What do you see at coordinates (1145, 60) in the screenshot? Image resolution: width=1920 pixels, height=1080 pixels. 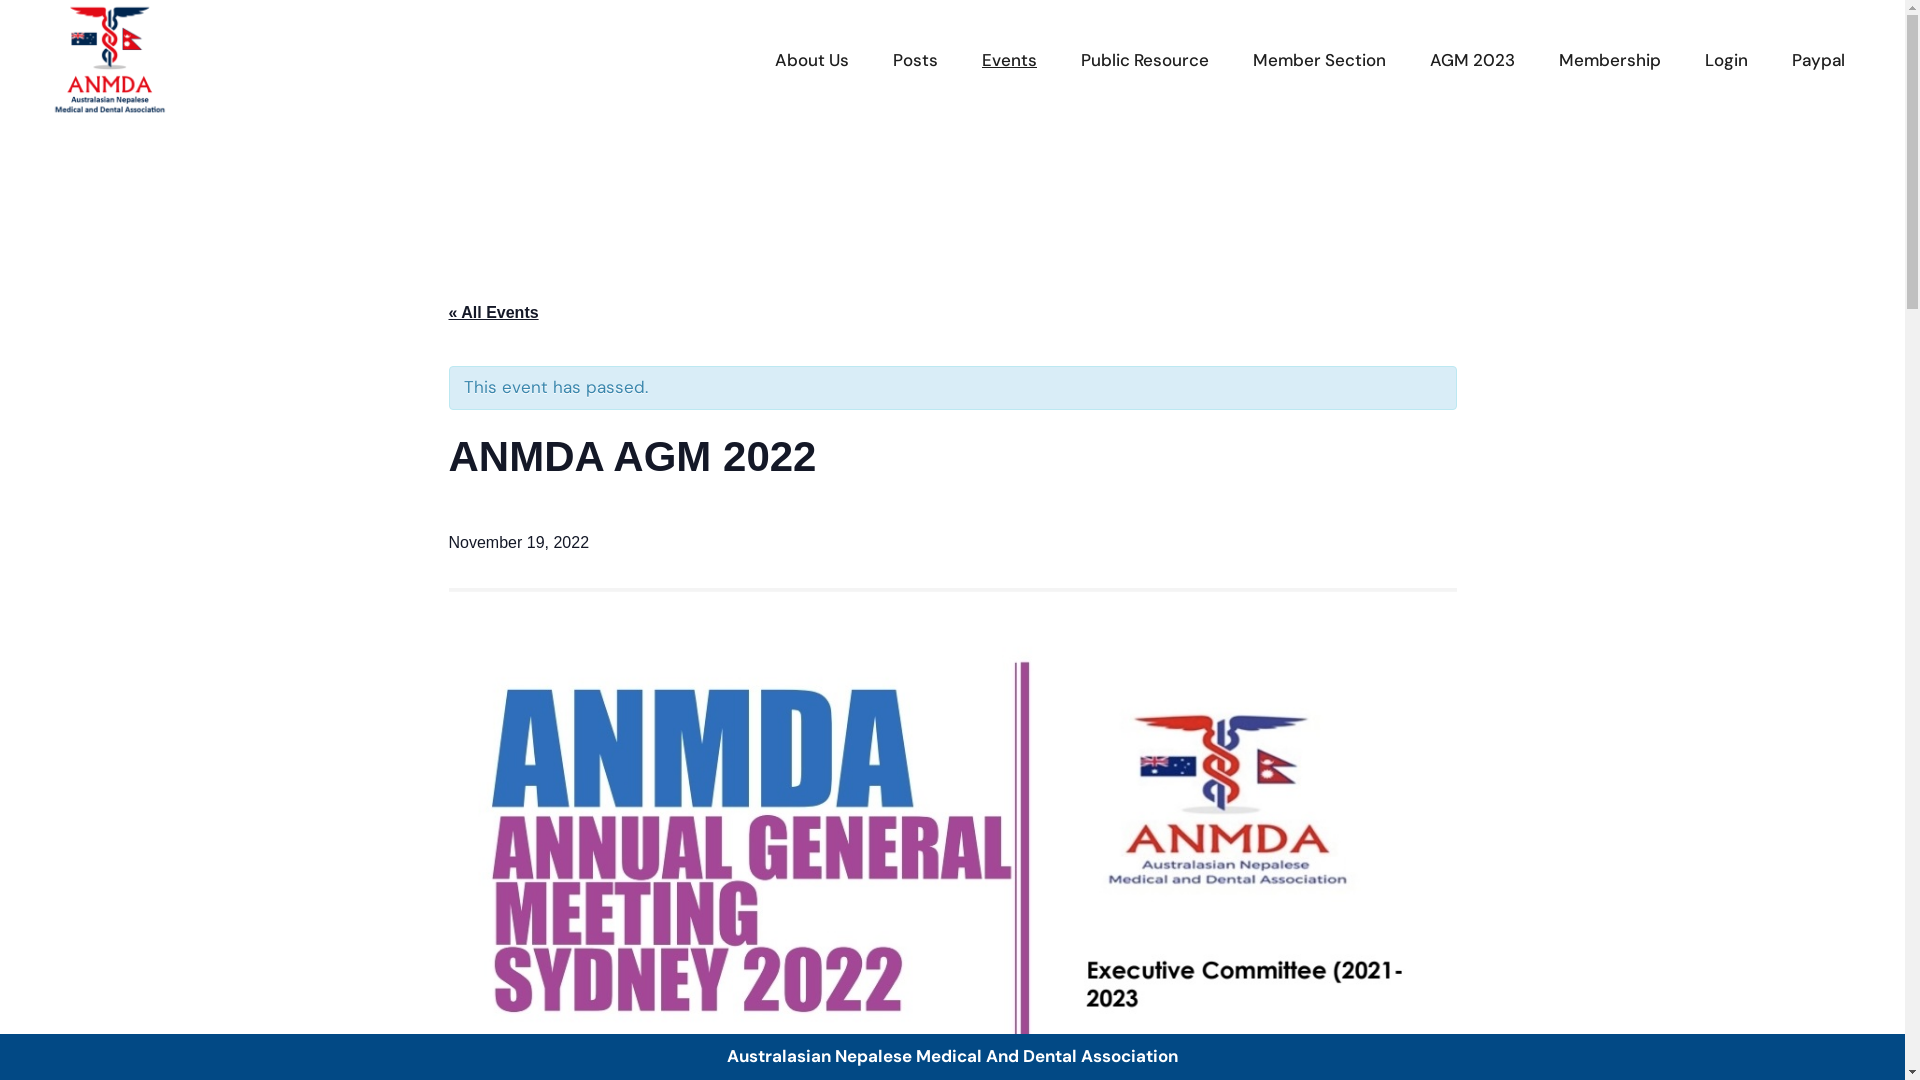 I see `Public Resource` at bounding box center [1145, 60].